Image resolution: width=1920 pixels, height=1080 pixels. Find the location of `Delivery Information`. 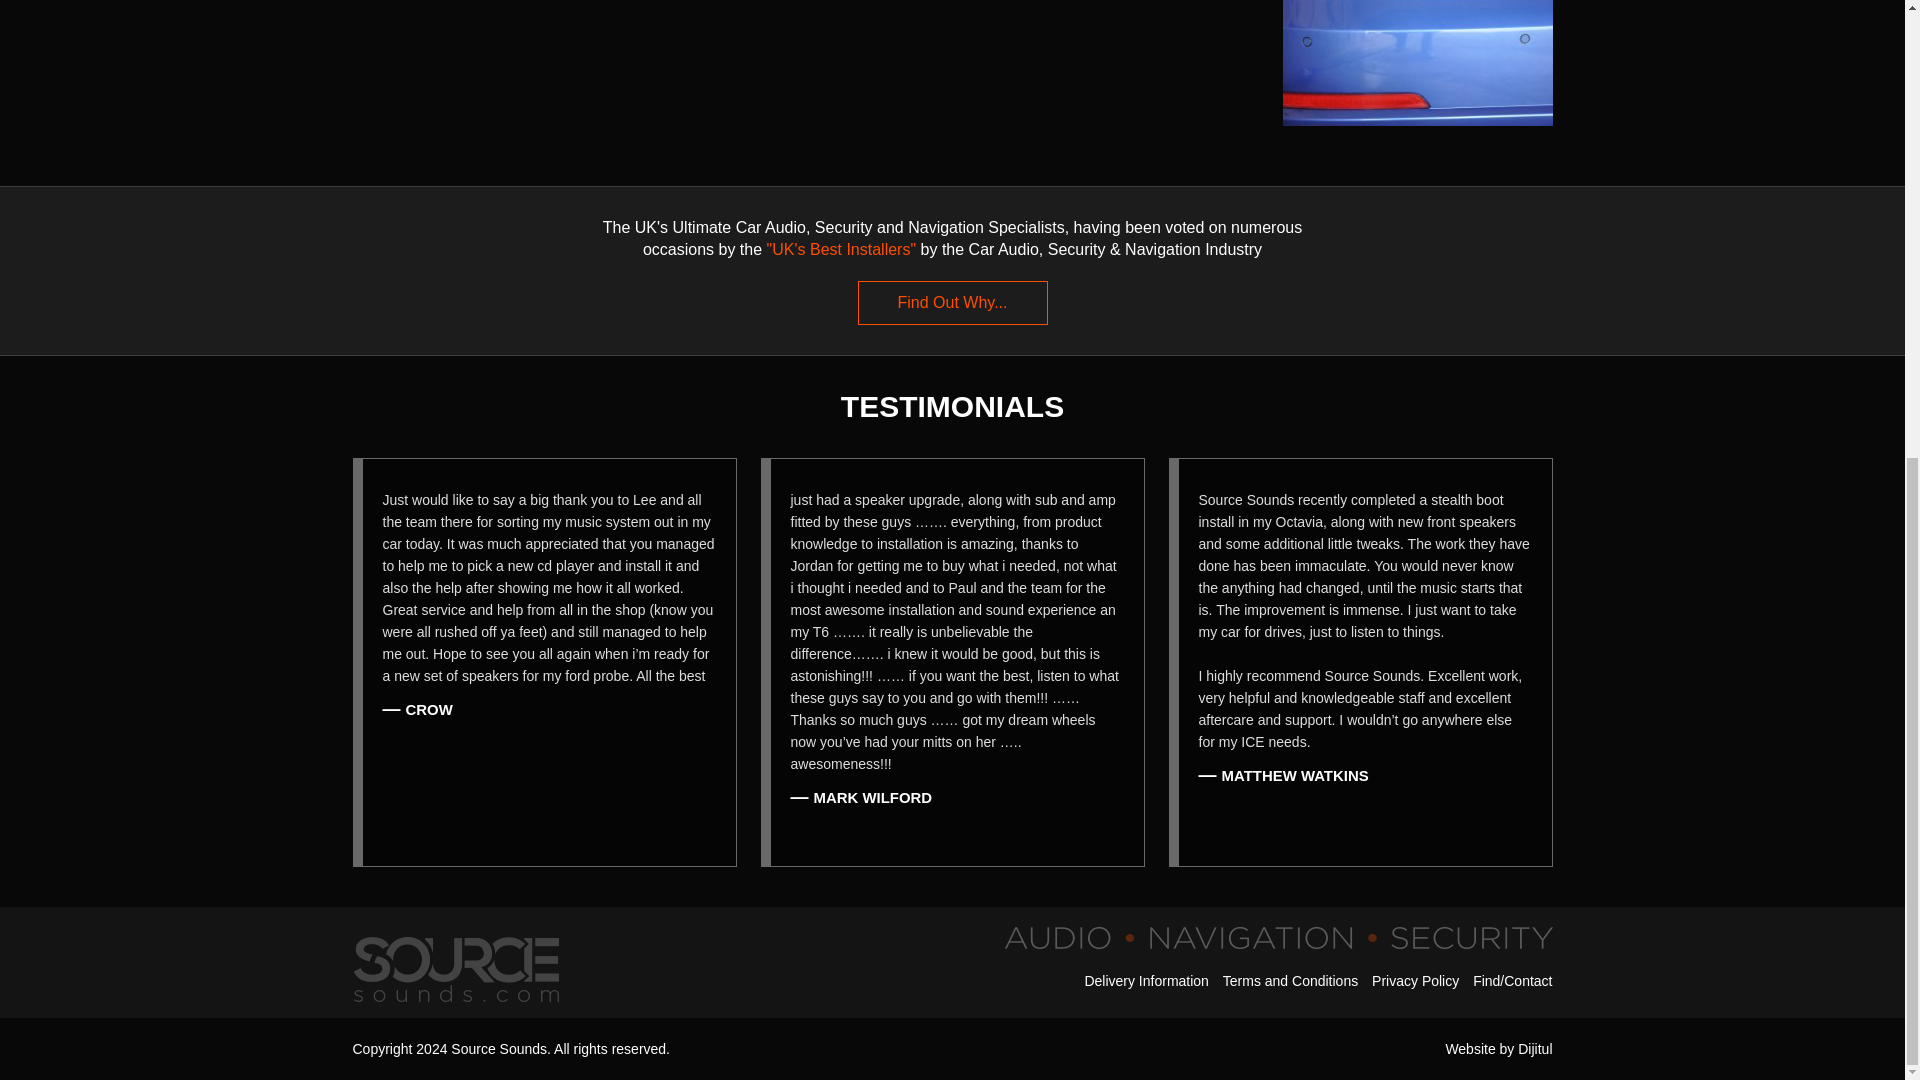

Delivery Information is located at coordinates (1146, 981).